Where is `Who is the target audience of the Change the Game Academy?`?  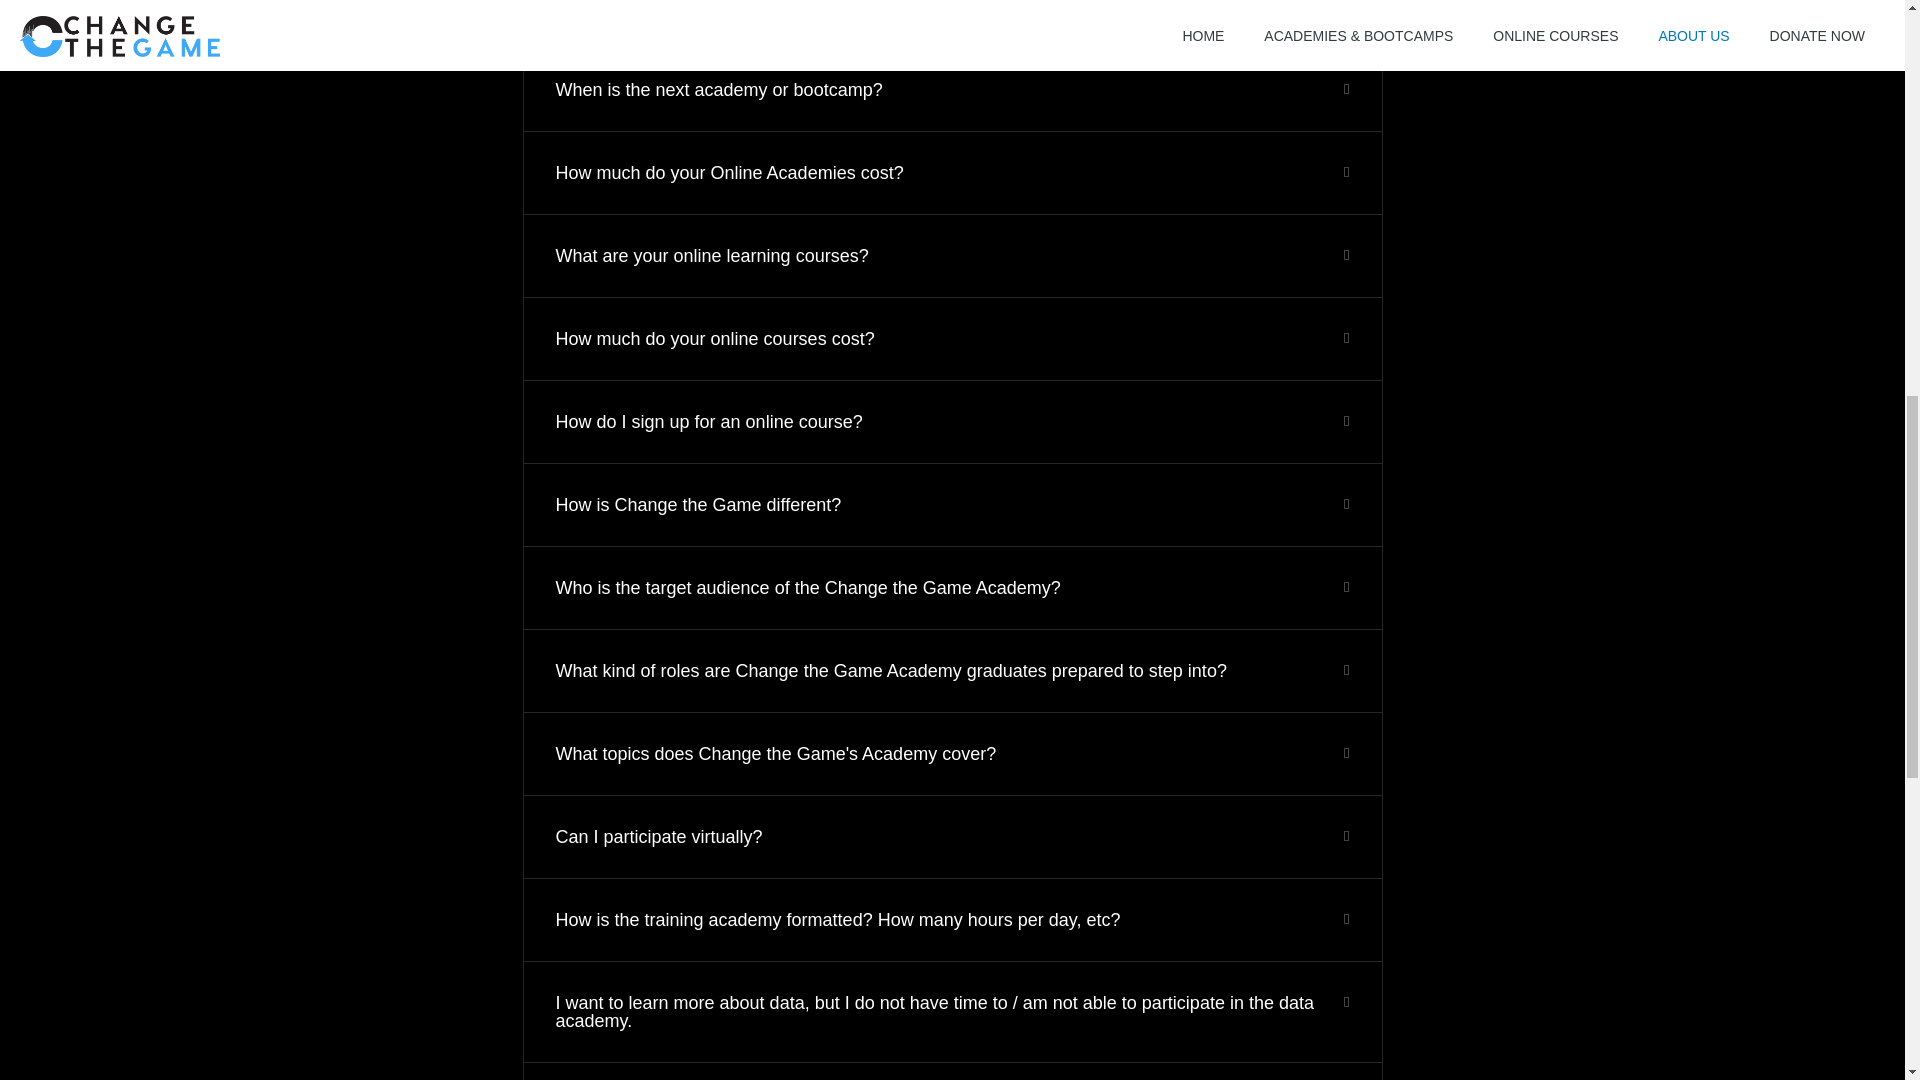
Who is the target audience of the Change the Game Academy? is located at coordinates (808, 588).